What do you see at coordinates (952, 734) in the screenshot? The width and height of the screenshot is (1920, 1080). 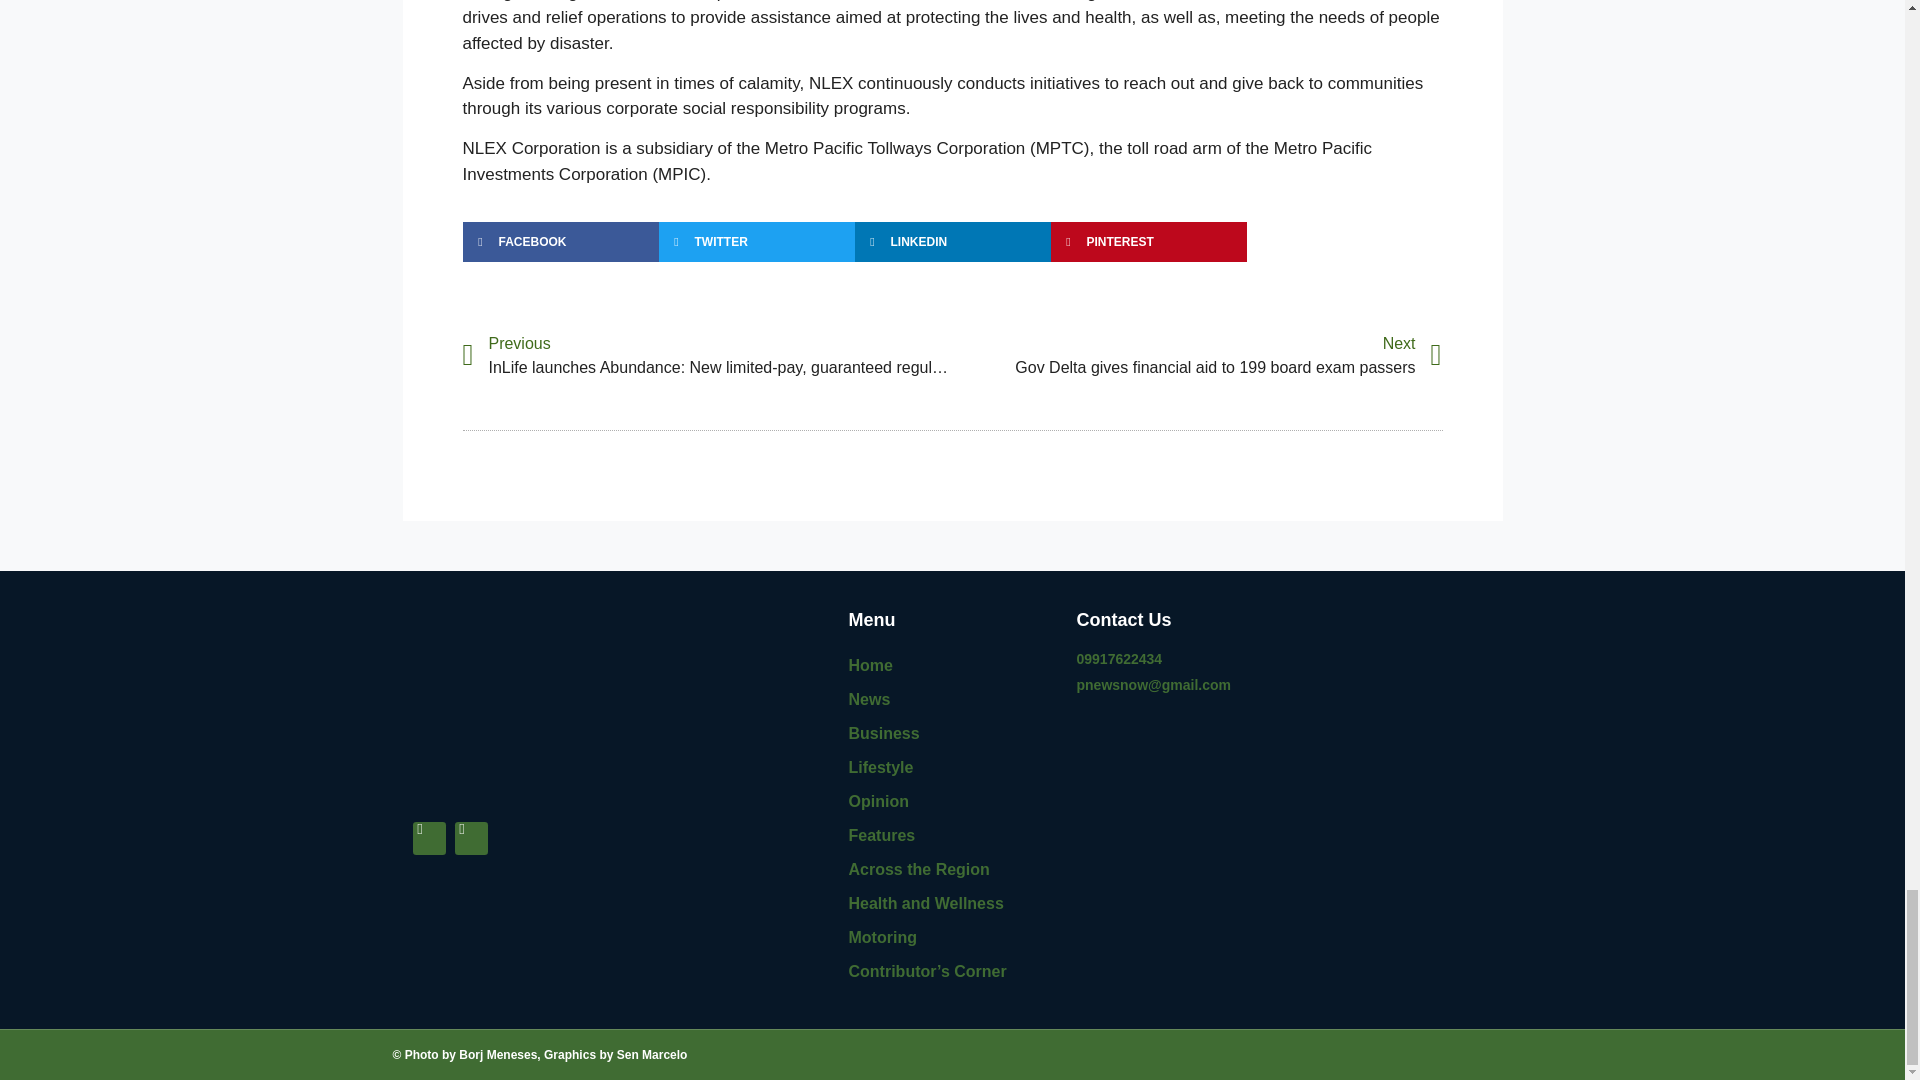 I see `Business` at bounding box center [952, 734].